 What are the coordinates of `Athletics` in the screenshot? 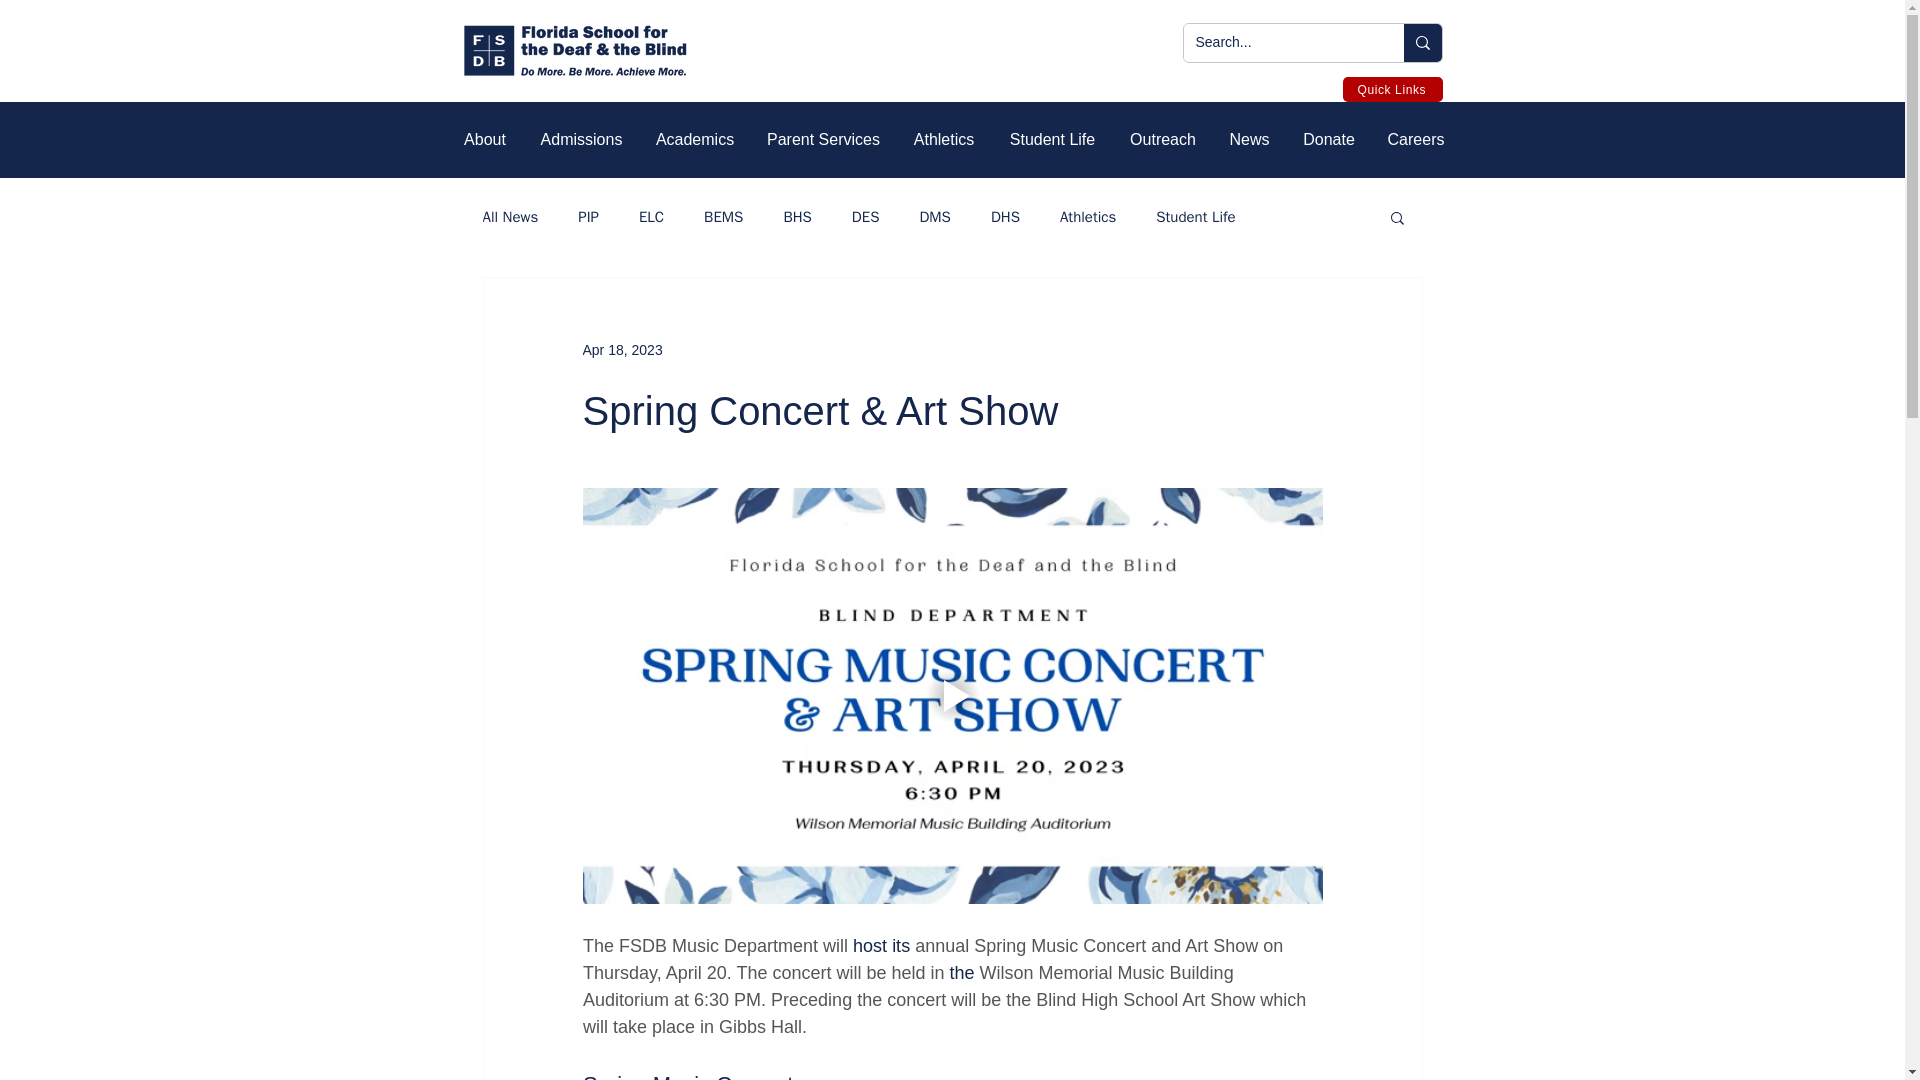 It's located at (1087, 217).